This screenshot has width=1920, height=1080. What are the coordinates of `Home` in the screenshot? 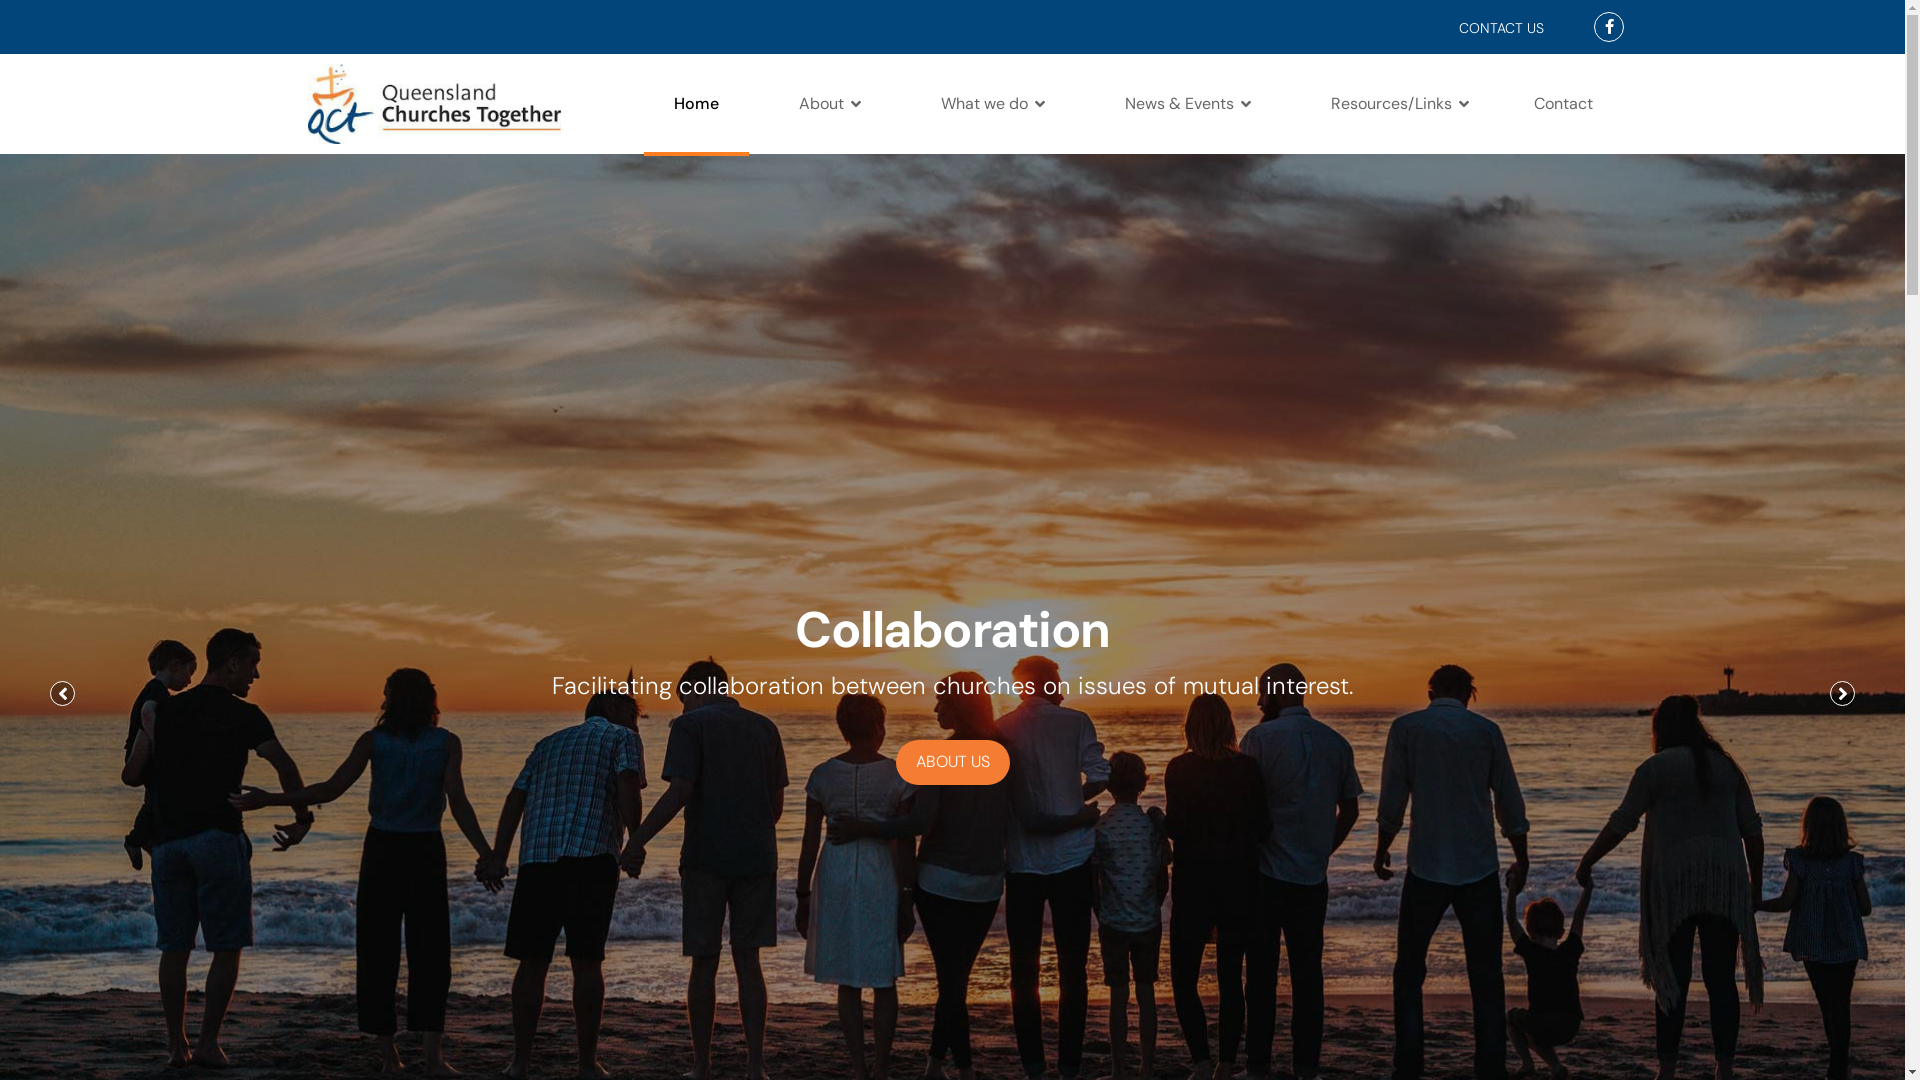 It's located at (696, 104).